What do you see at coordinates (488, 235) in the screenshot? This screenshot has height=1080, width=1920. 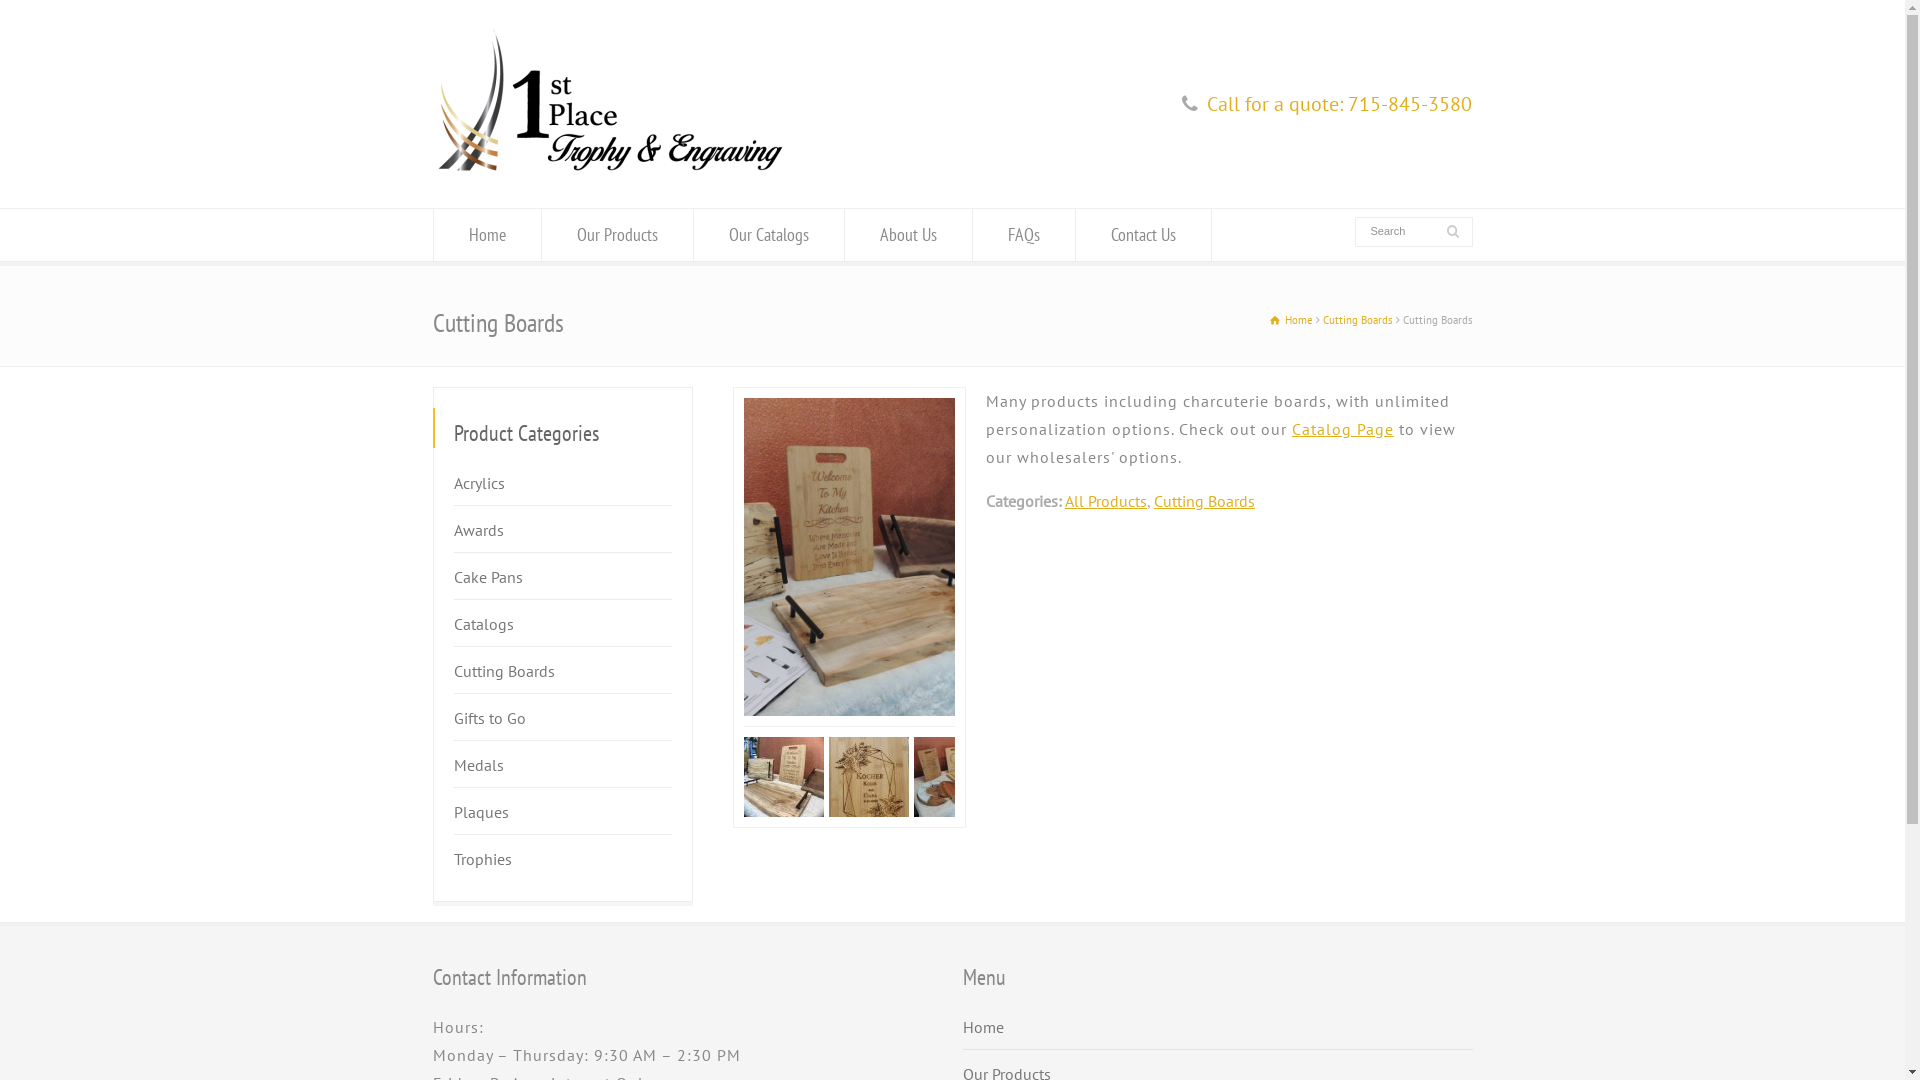 I see `Home` at bounding box center [488, 235].